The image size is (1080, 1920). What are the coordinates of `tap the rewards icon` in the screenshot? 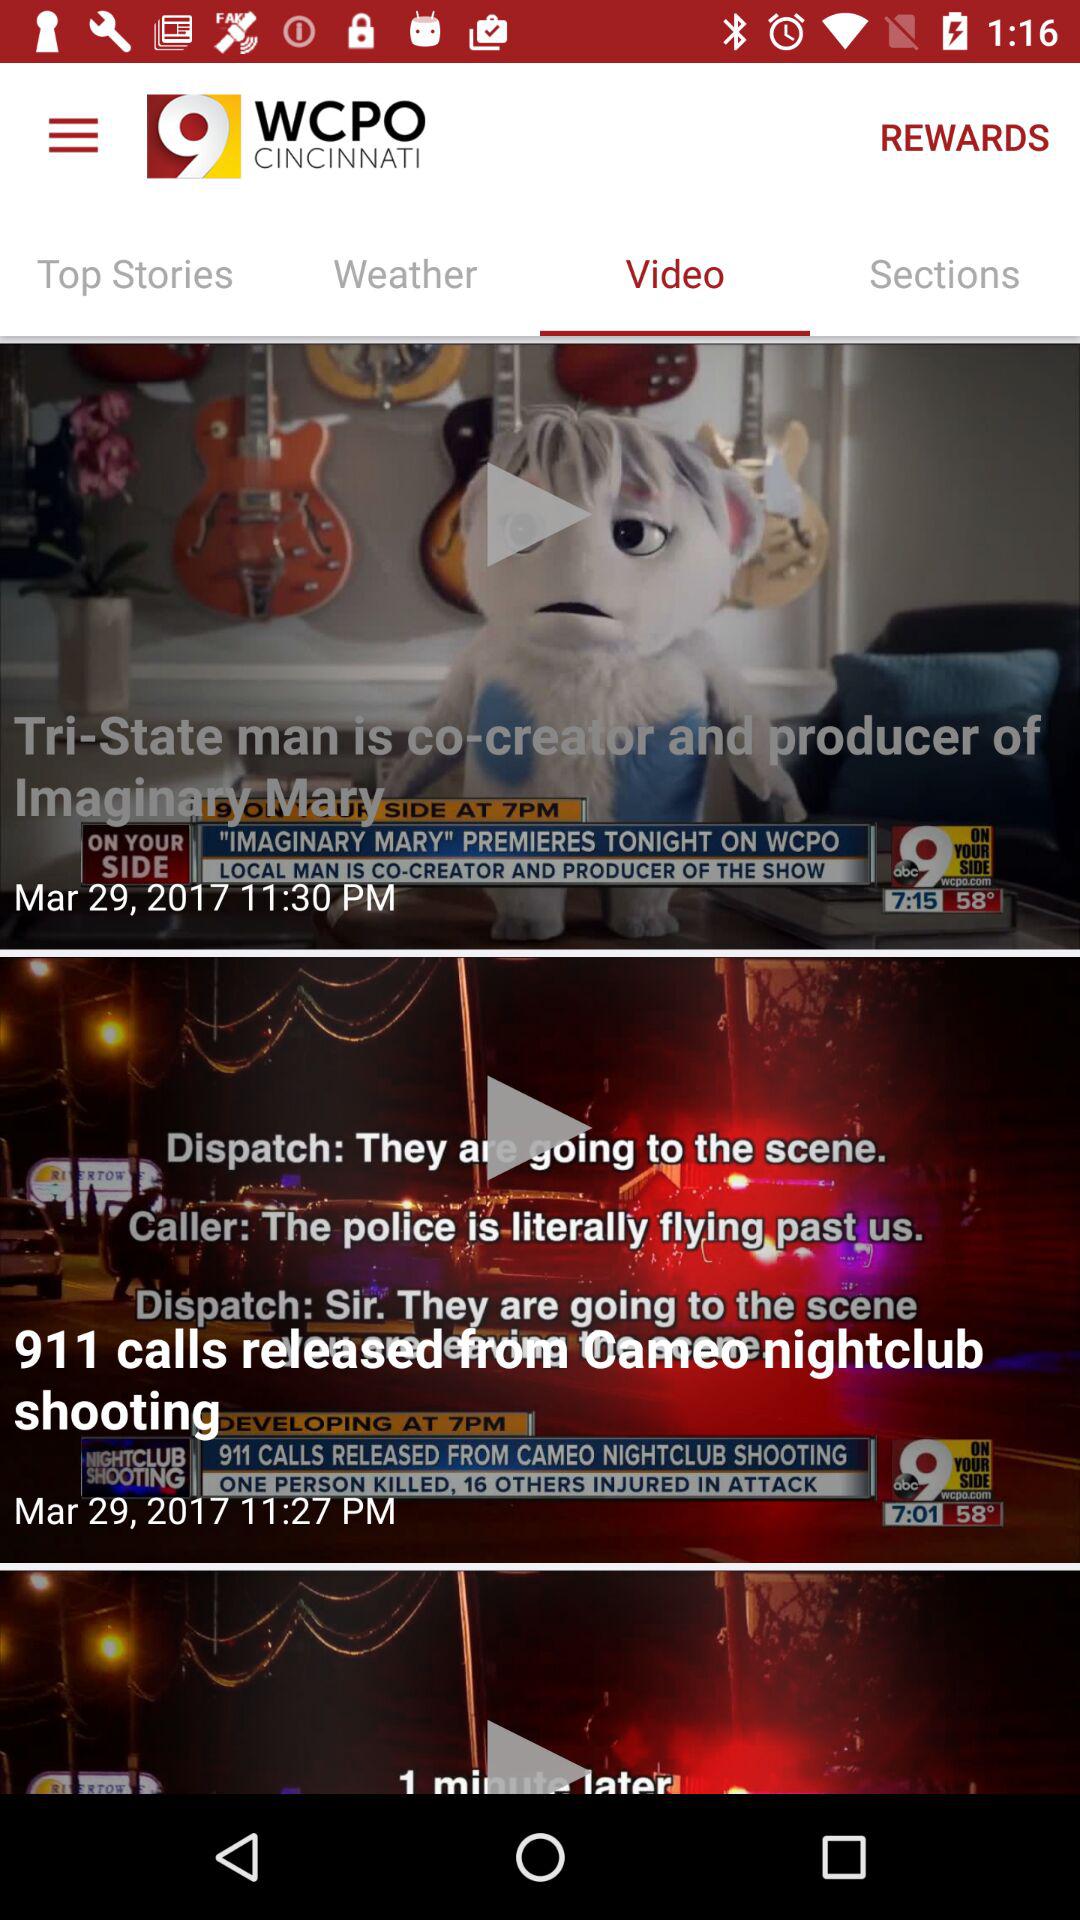 It's located at (964, 136).